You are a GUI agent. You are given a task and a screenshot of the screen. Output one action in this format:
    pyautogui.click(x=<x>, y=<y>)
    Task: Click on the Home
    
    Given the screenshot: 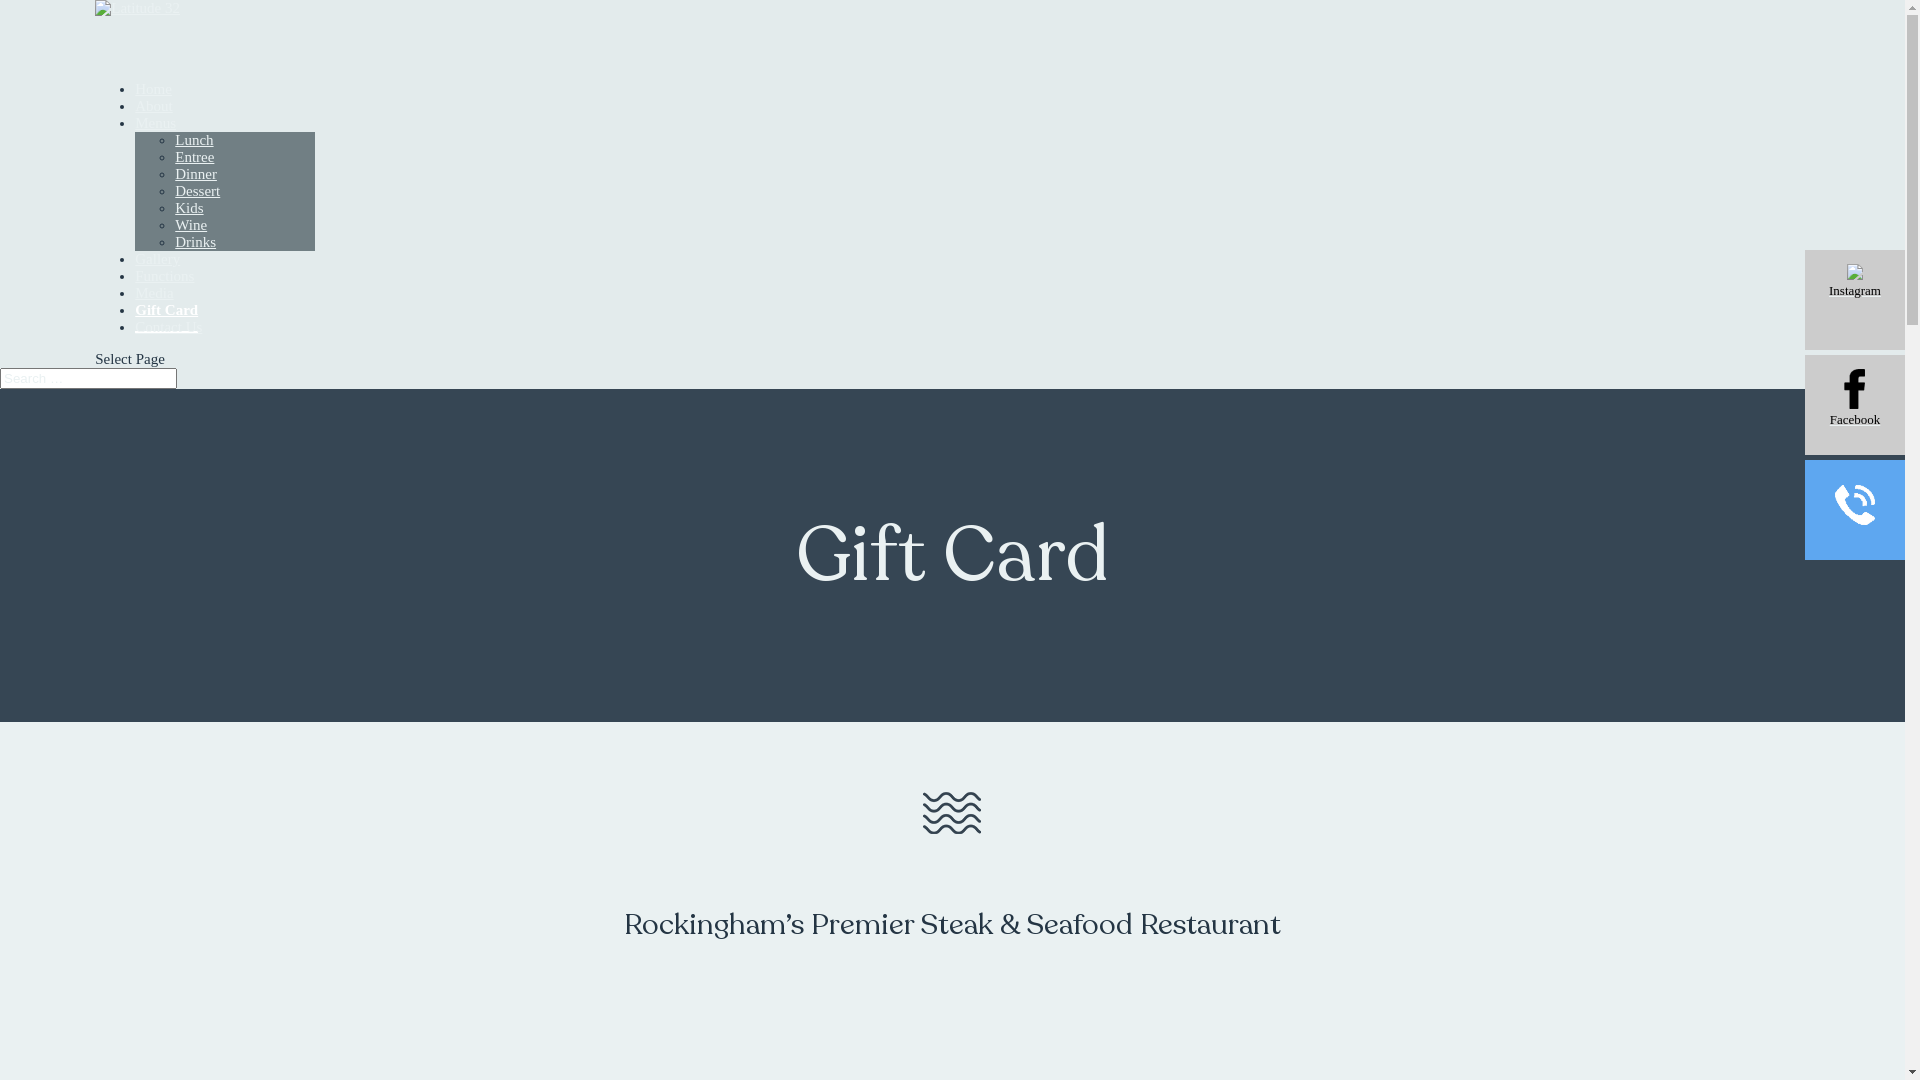 What is the action you would take?
    pyautogui.click(x=154, y=114)
    